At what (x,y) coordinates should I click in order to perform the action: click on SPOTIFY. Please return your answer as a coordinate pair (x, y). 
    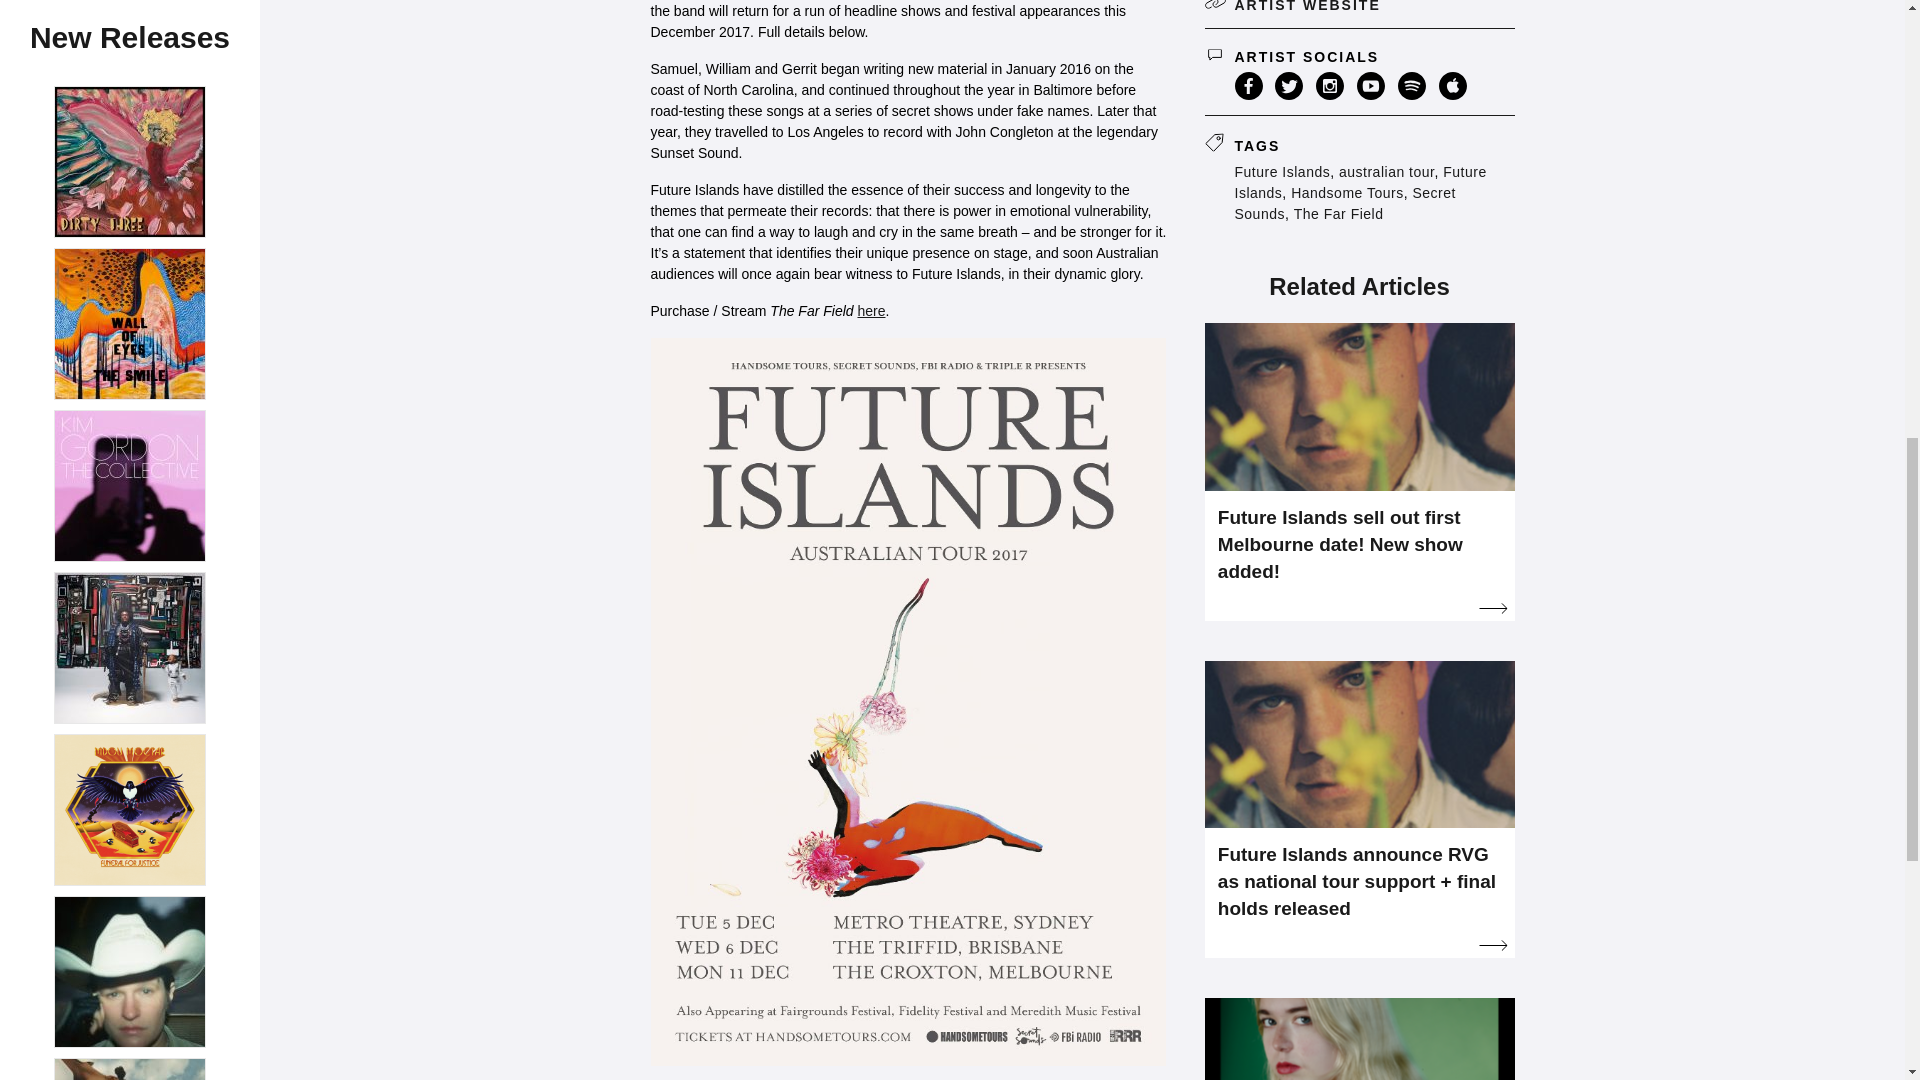
    Looking at the image, I should click on (1412, 86).